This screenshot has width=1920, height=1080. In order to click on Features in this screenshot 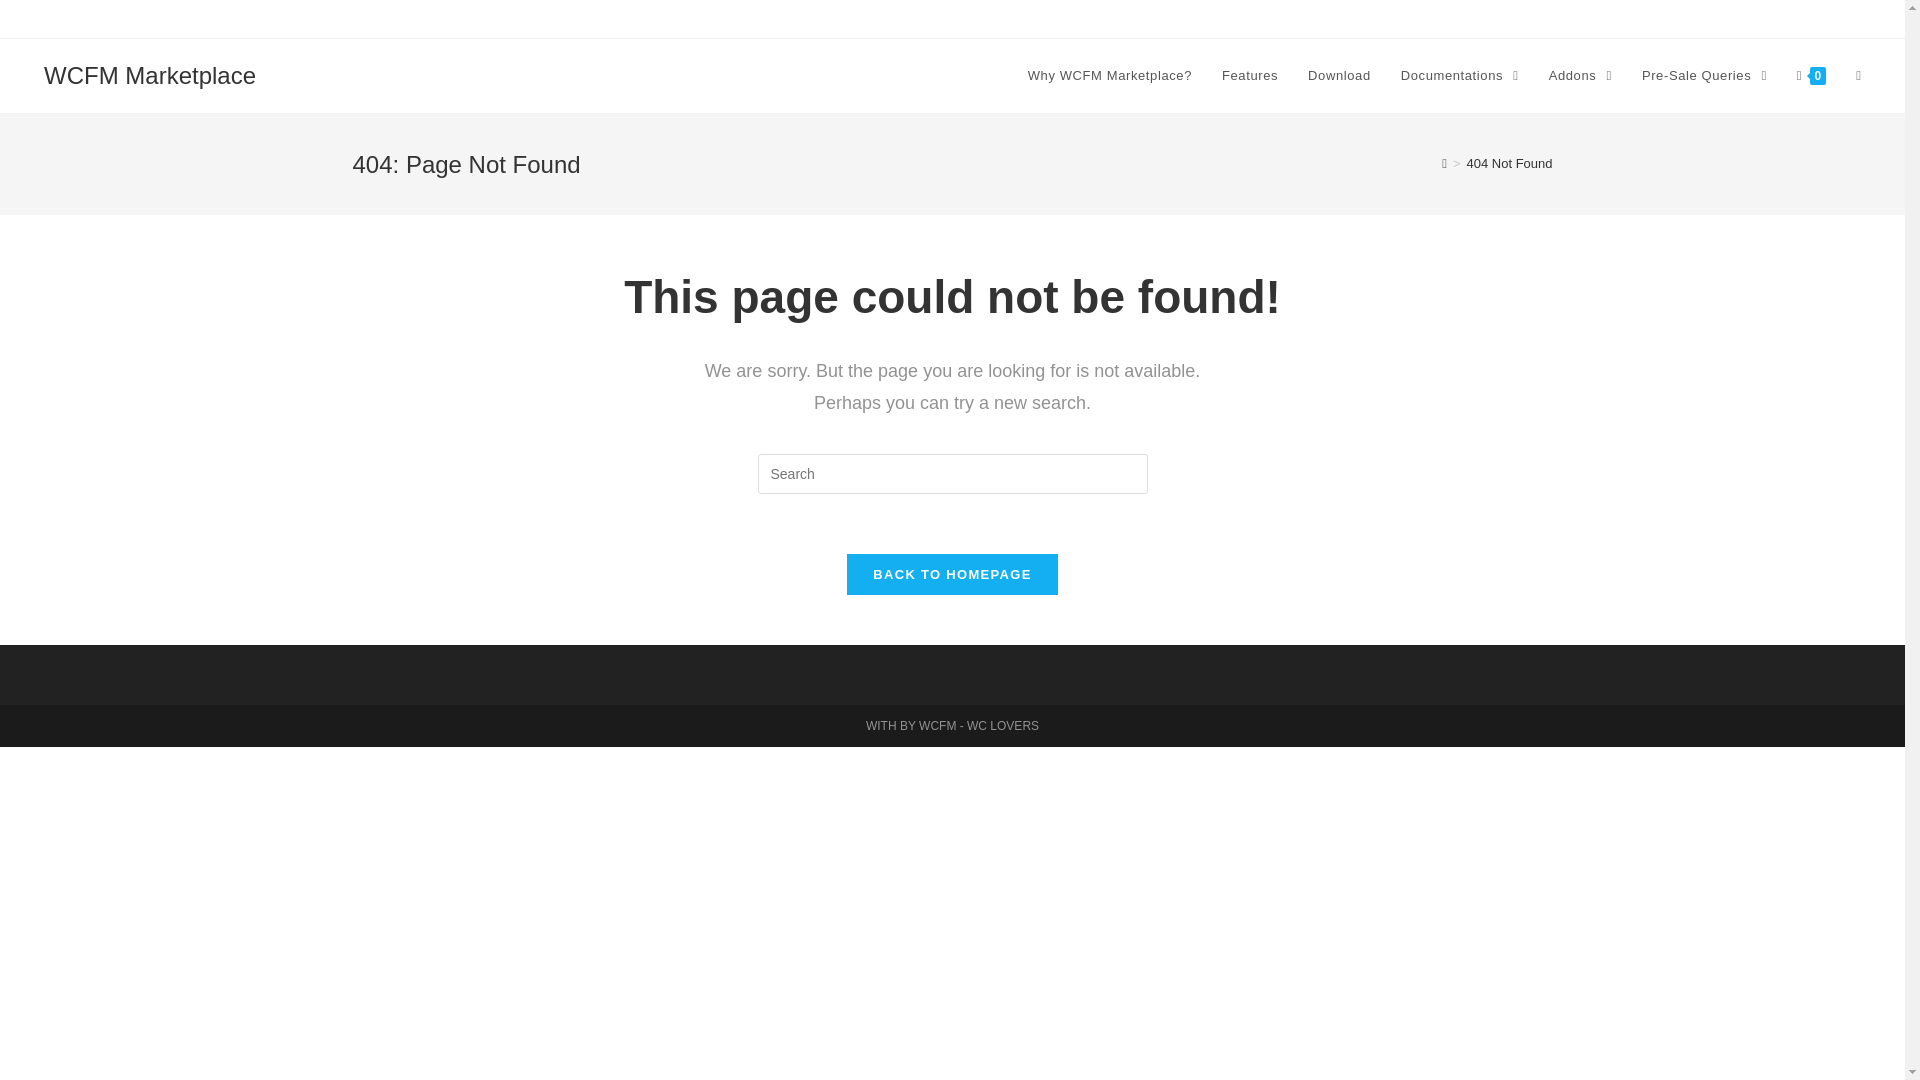, I will do `click(1250, 76)`.